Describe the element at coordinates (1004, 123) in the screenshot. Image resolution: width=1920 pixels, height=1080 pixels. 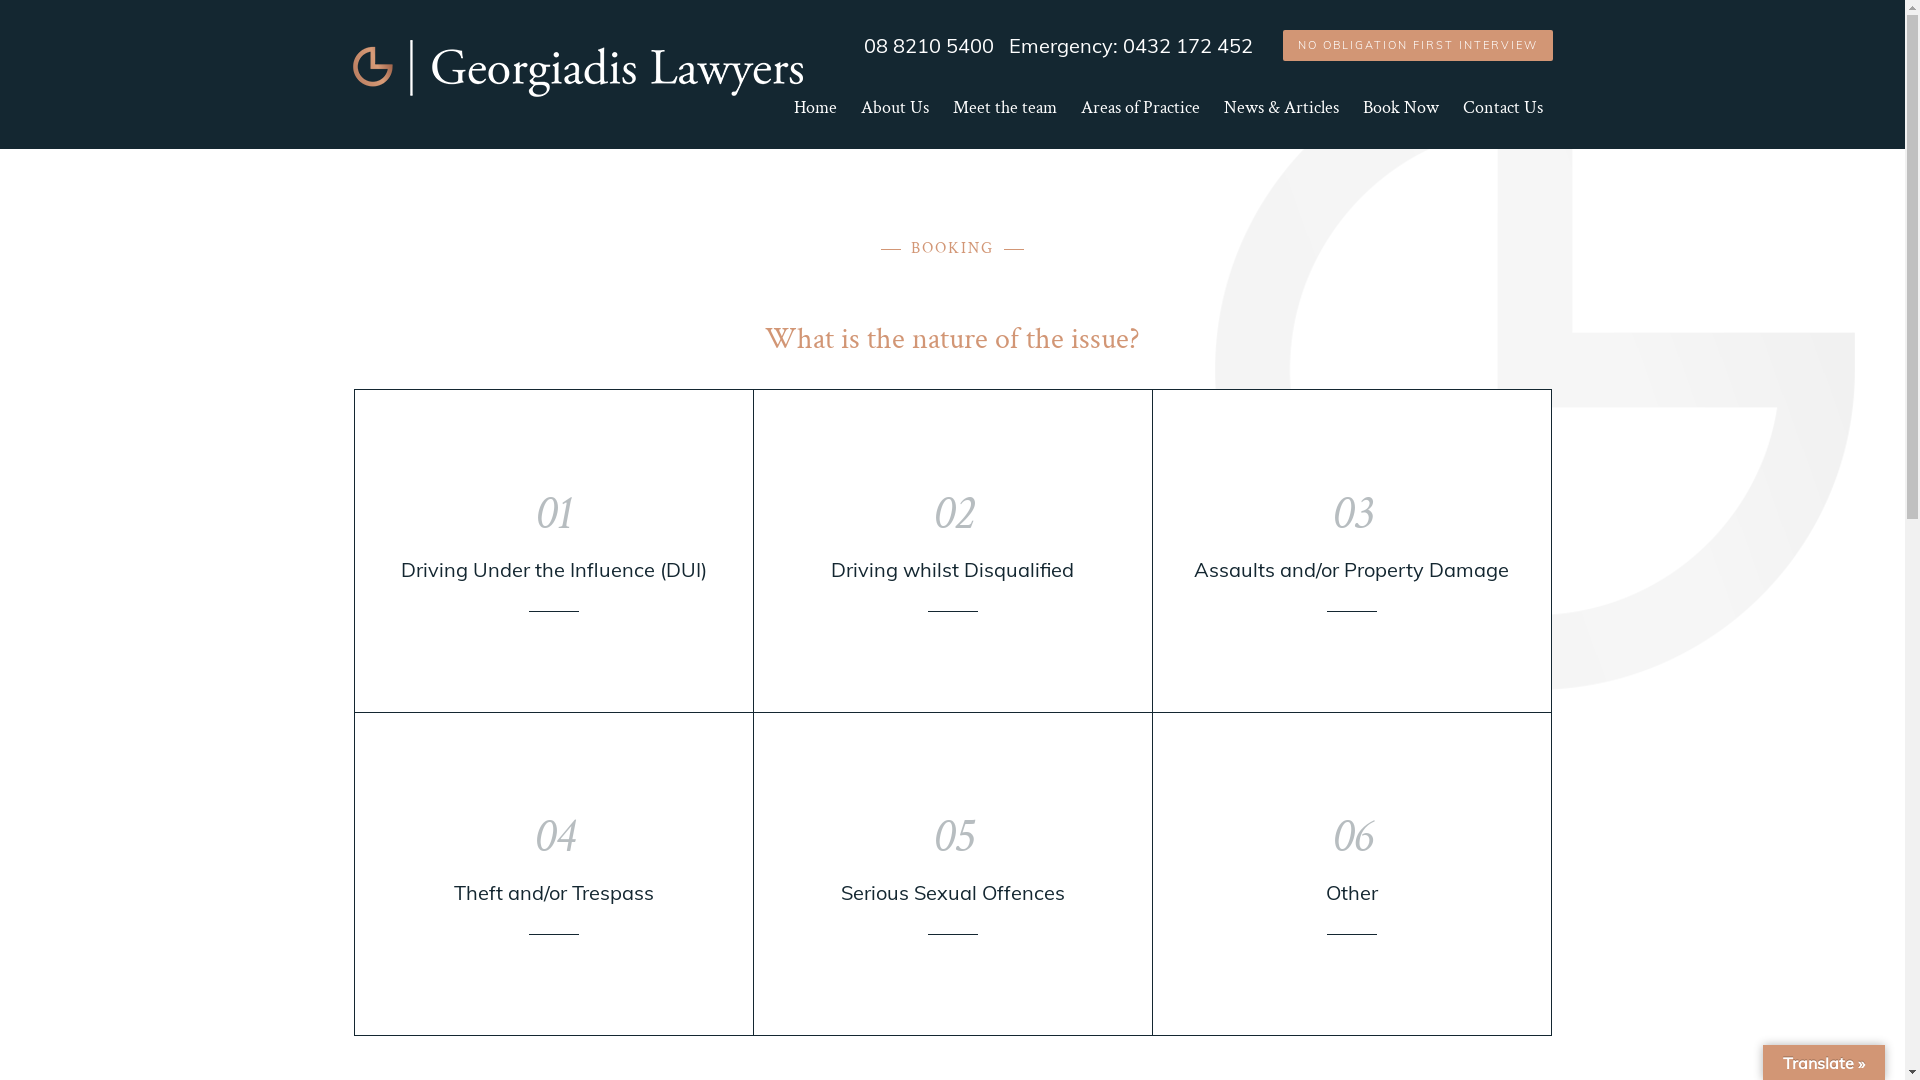
I see `Meet the team` at that location.